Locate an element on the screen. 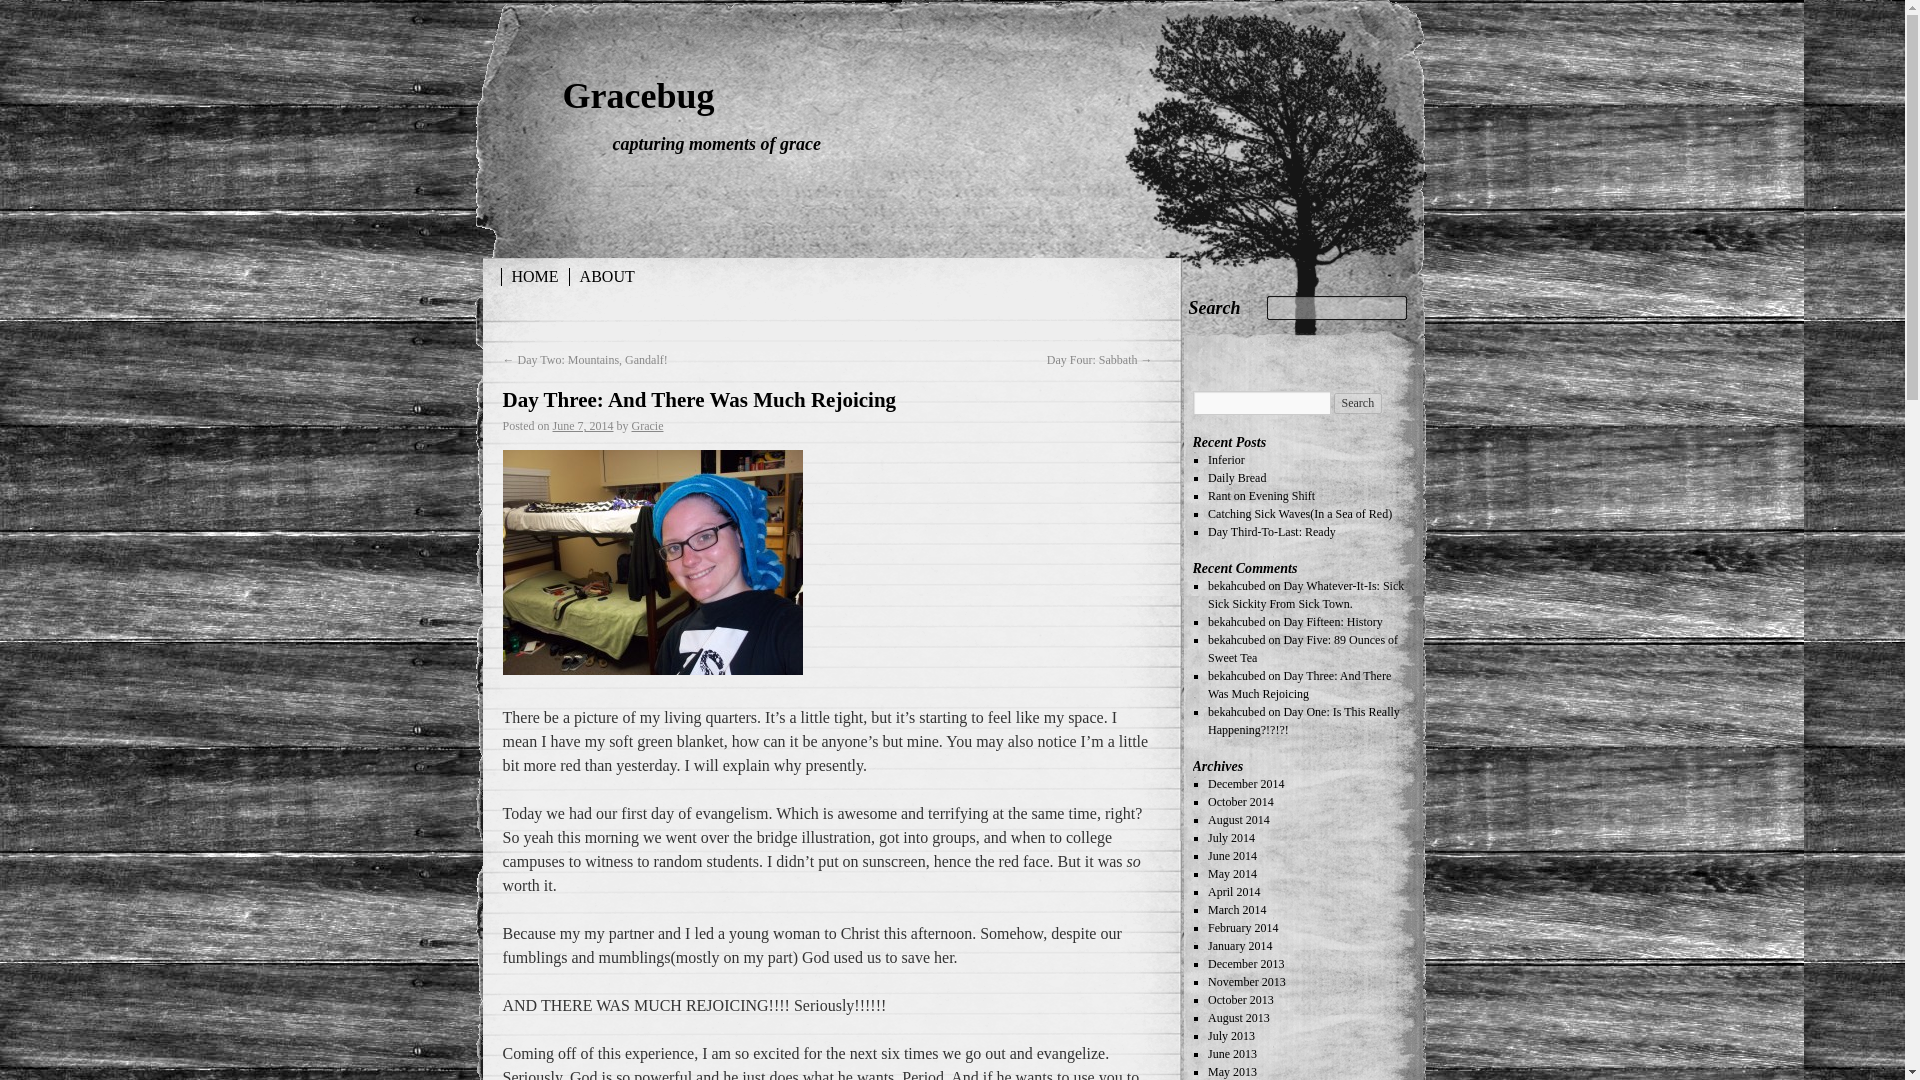  HOME is located at coordinates (534, 276).